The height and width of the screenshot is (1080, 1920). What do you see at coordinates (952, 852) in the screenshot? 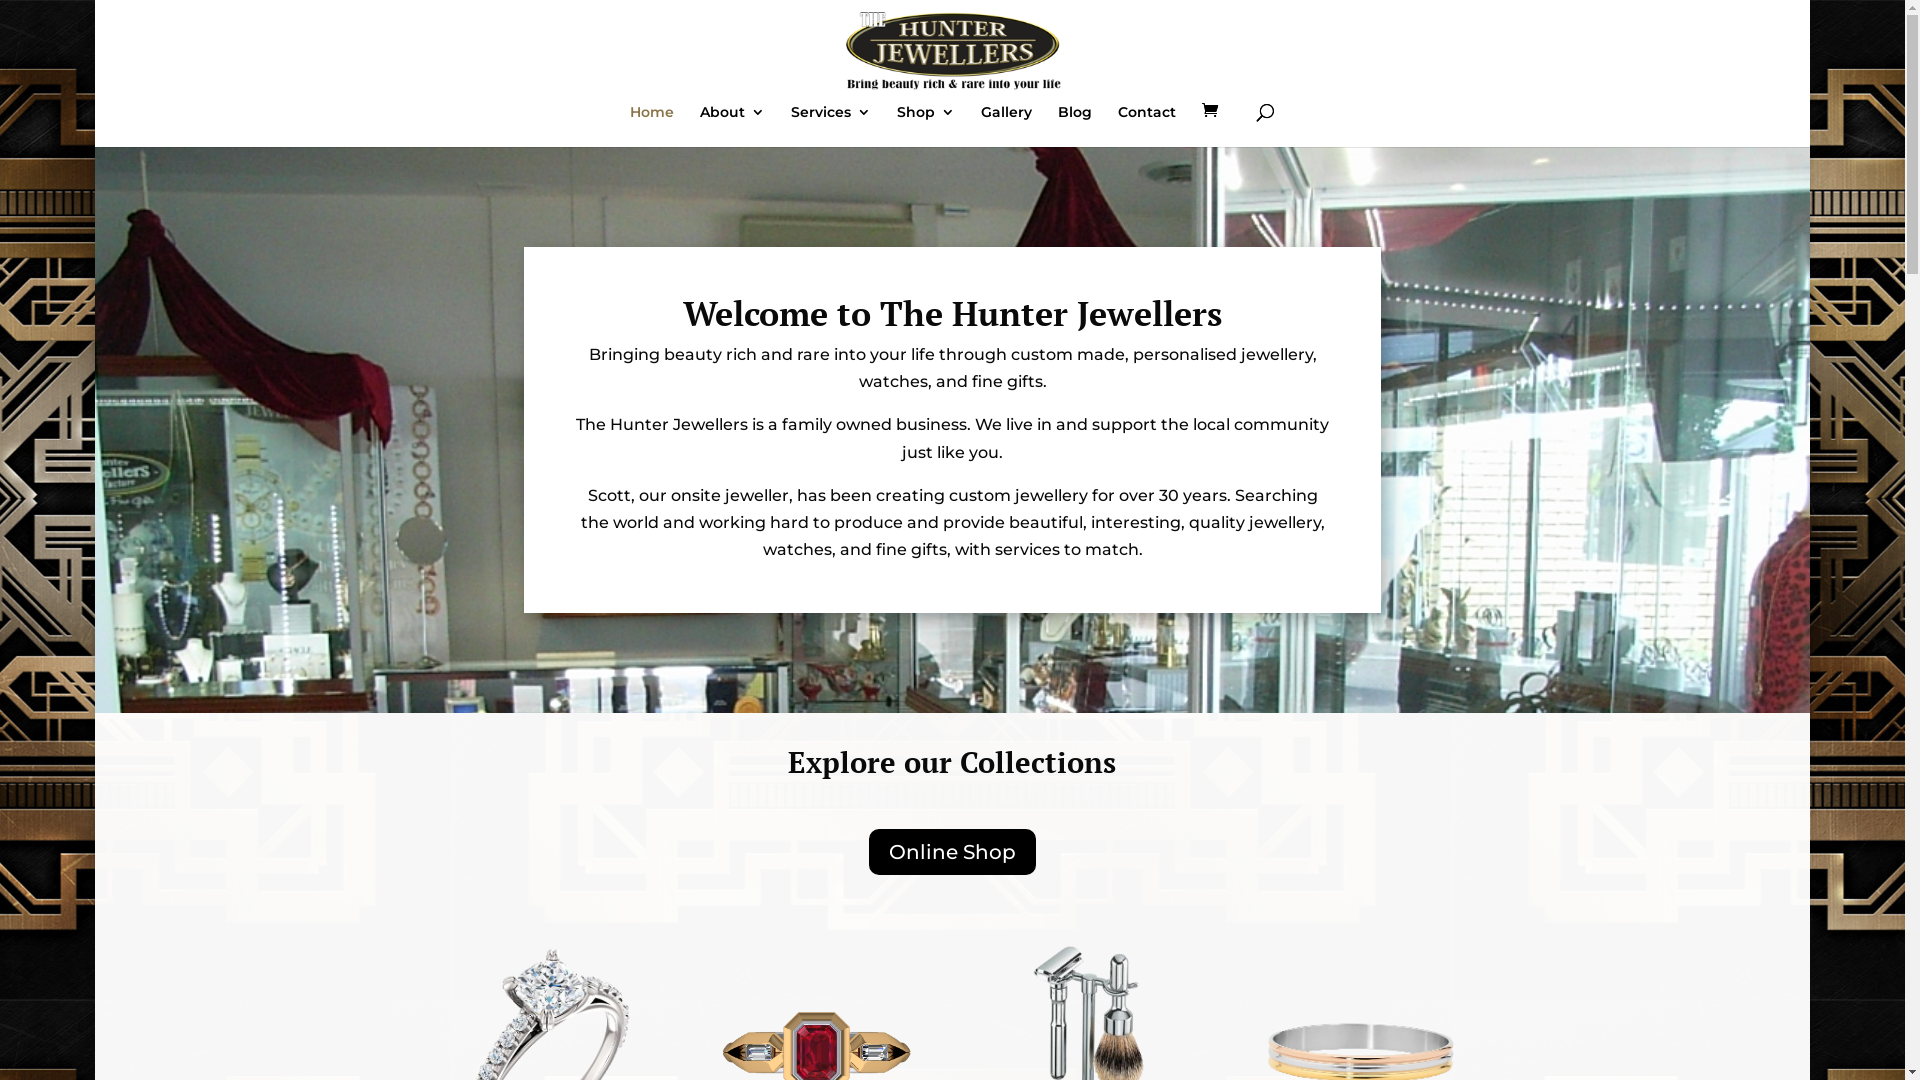
I see `Online Shop` at bounding box center [952, 852].